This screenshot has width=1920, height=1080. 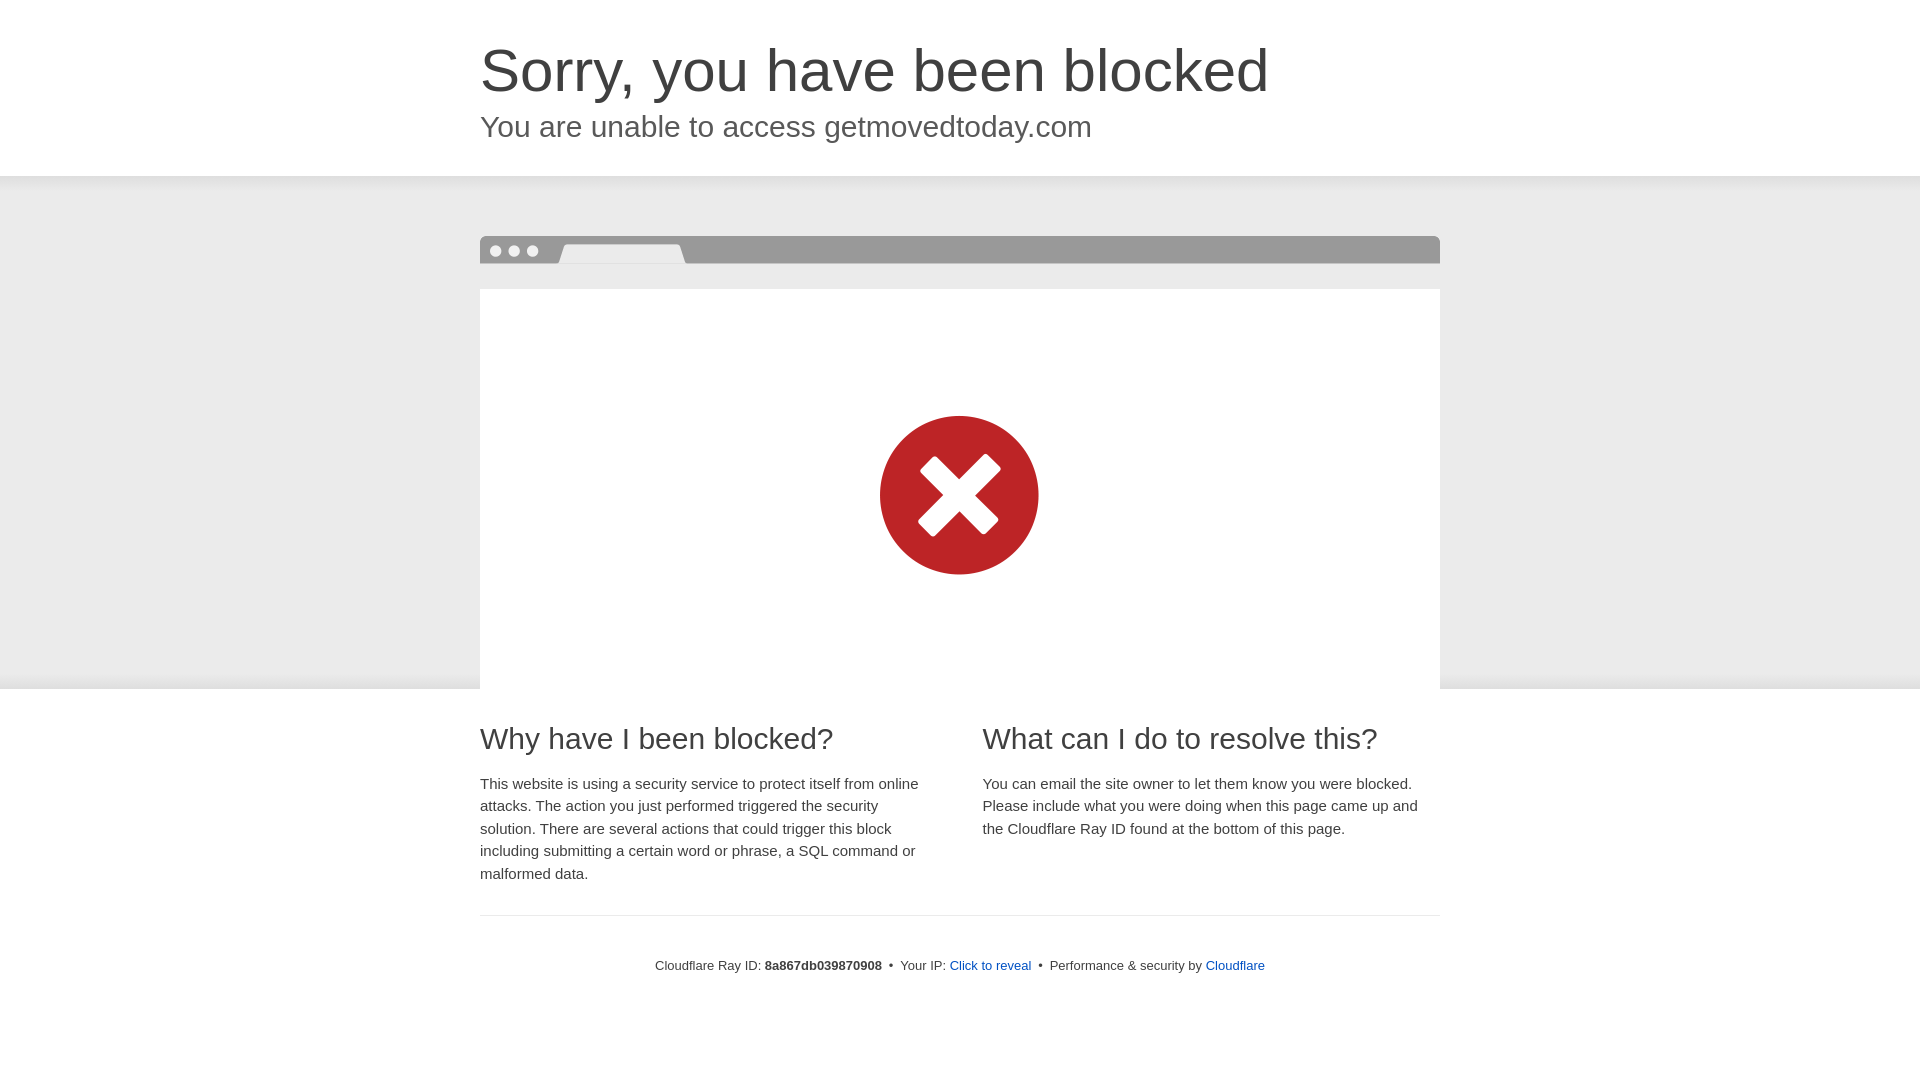 I want to click on Cloudflare, so click(x=1235, y=965).